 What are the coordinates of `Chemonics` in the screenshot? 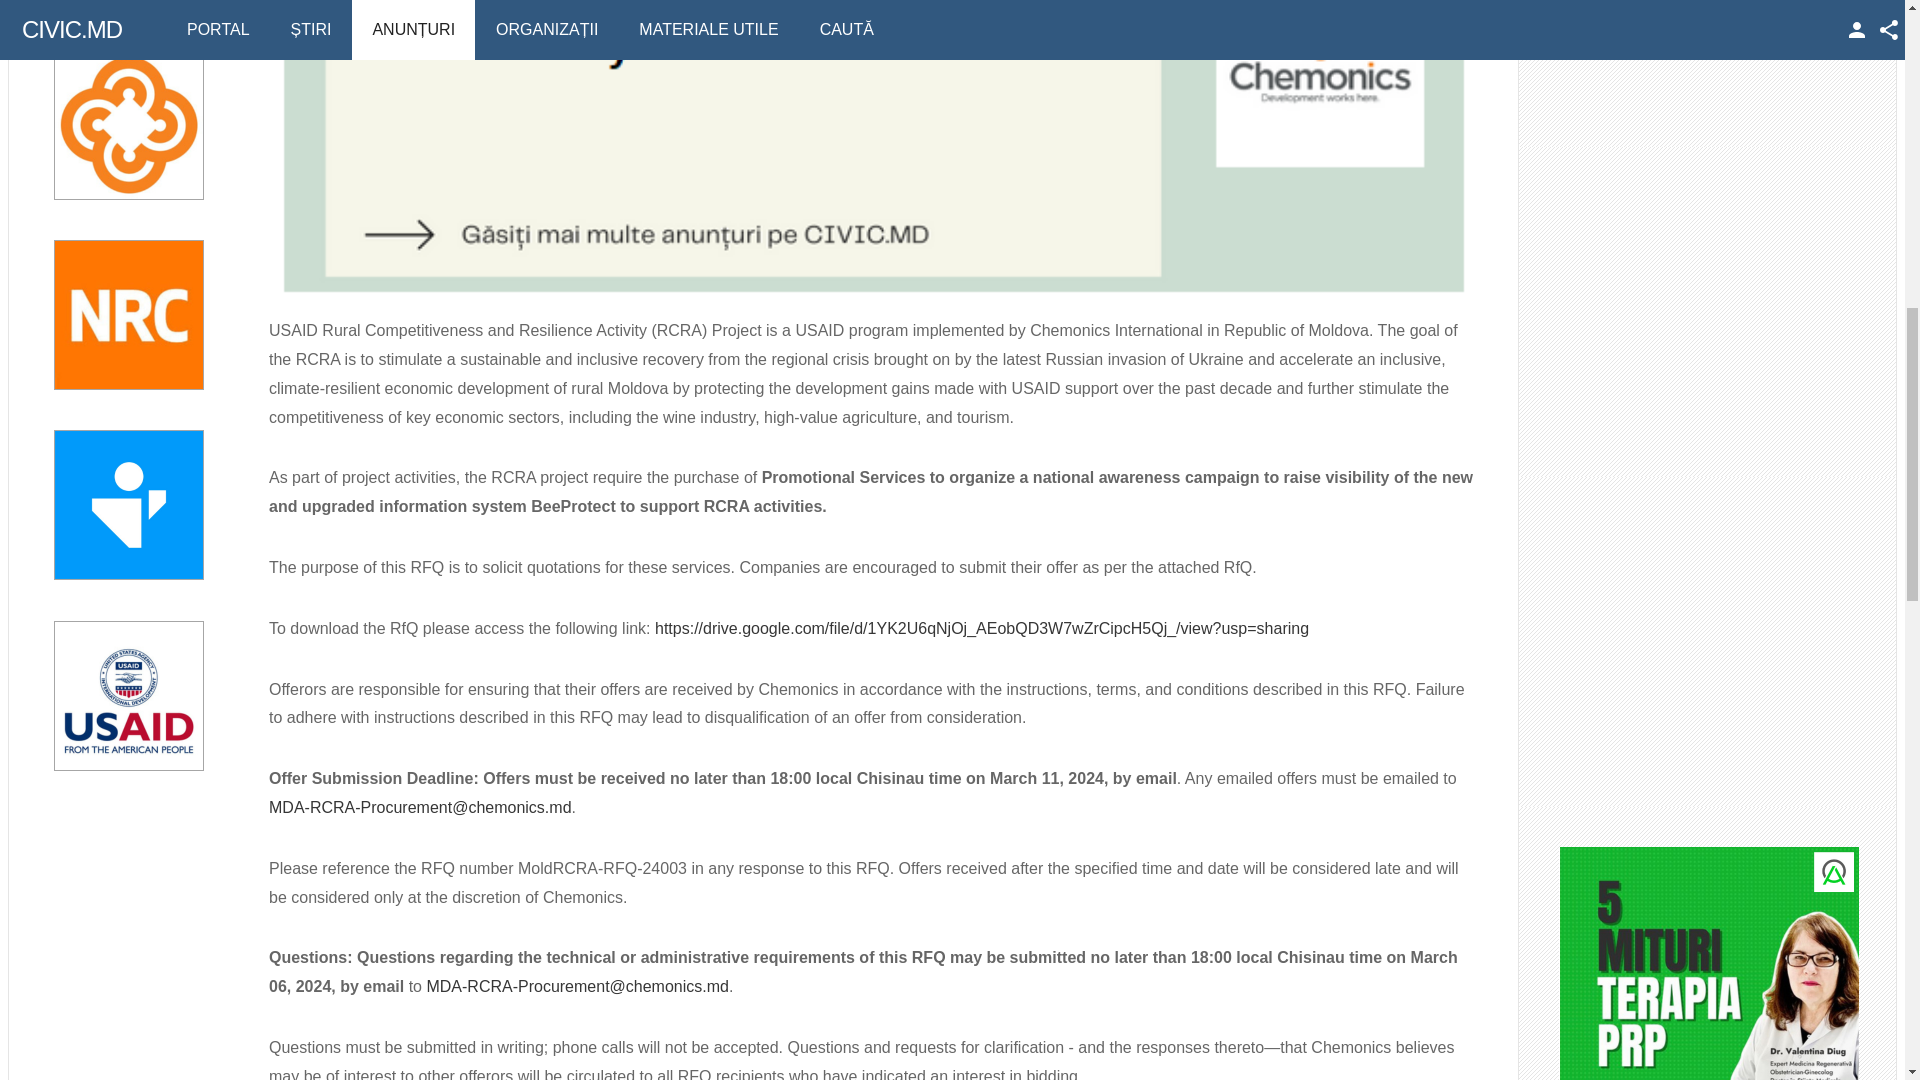 It's located at (128, 124).